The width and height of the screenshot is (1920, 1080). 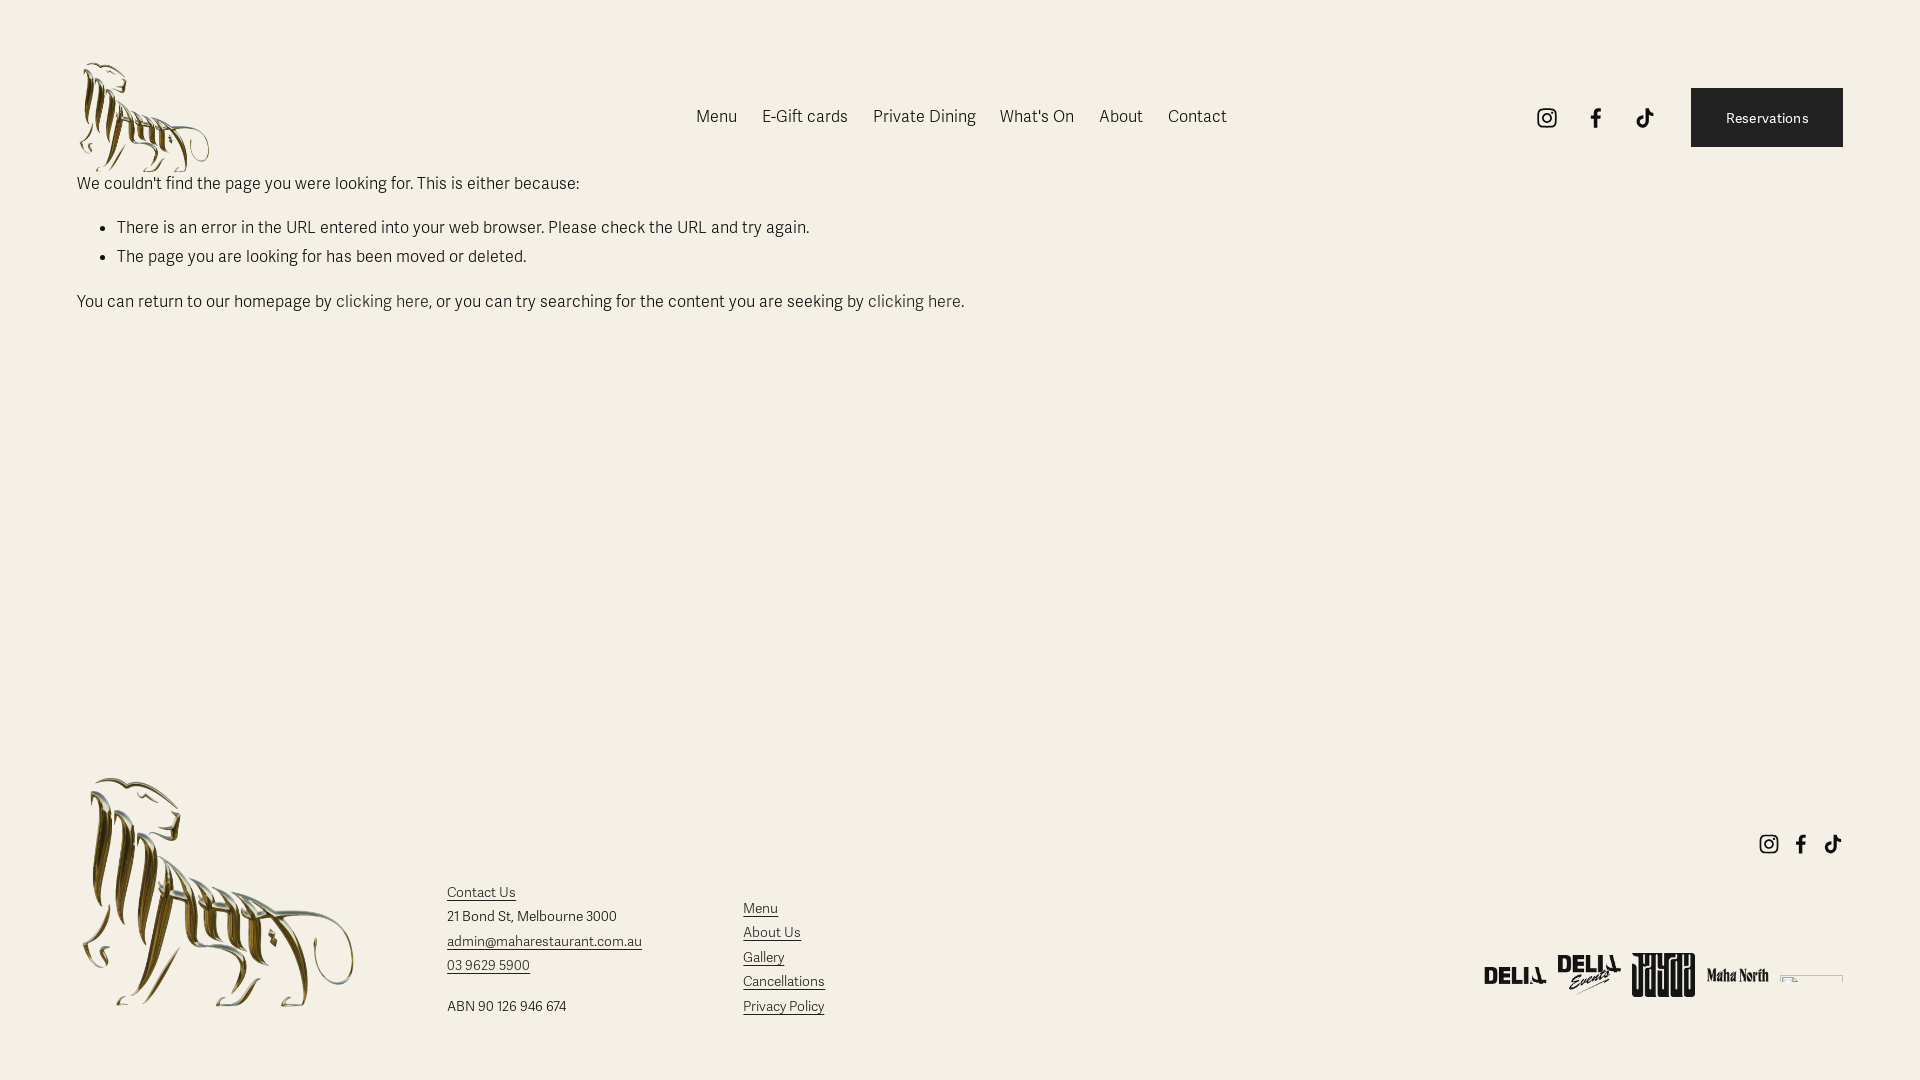 What do you see at coordinates (764, 958) in the screenshot?
I see `Gallery` at bounding box center [764, 958].